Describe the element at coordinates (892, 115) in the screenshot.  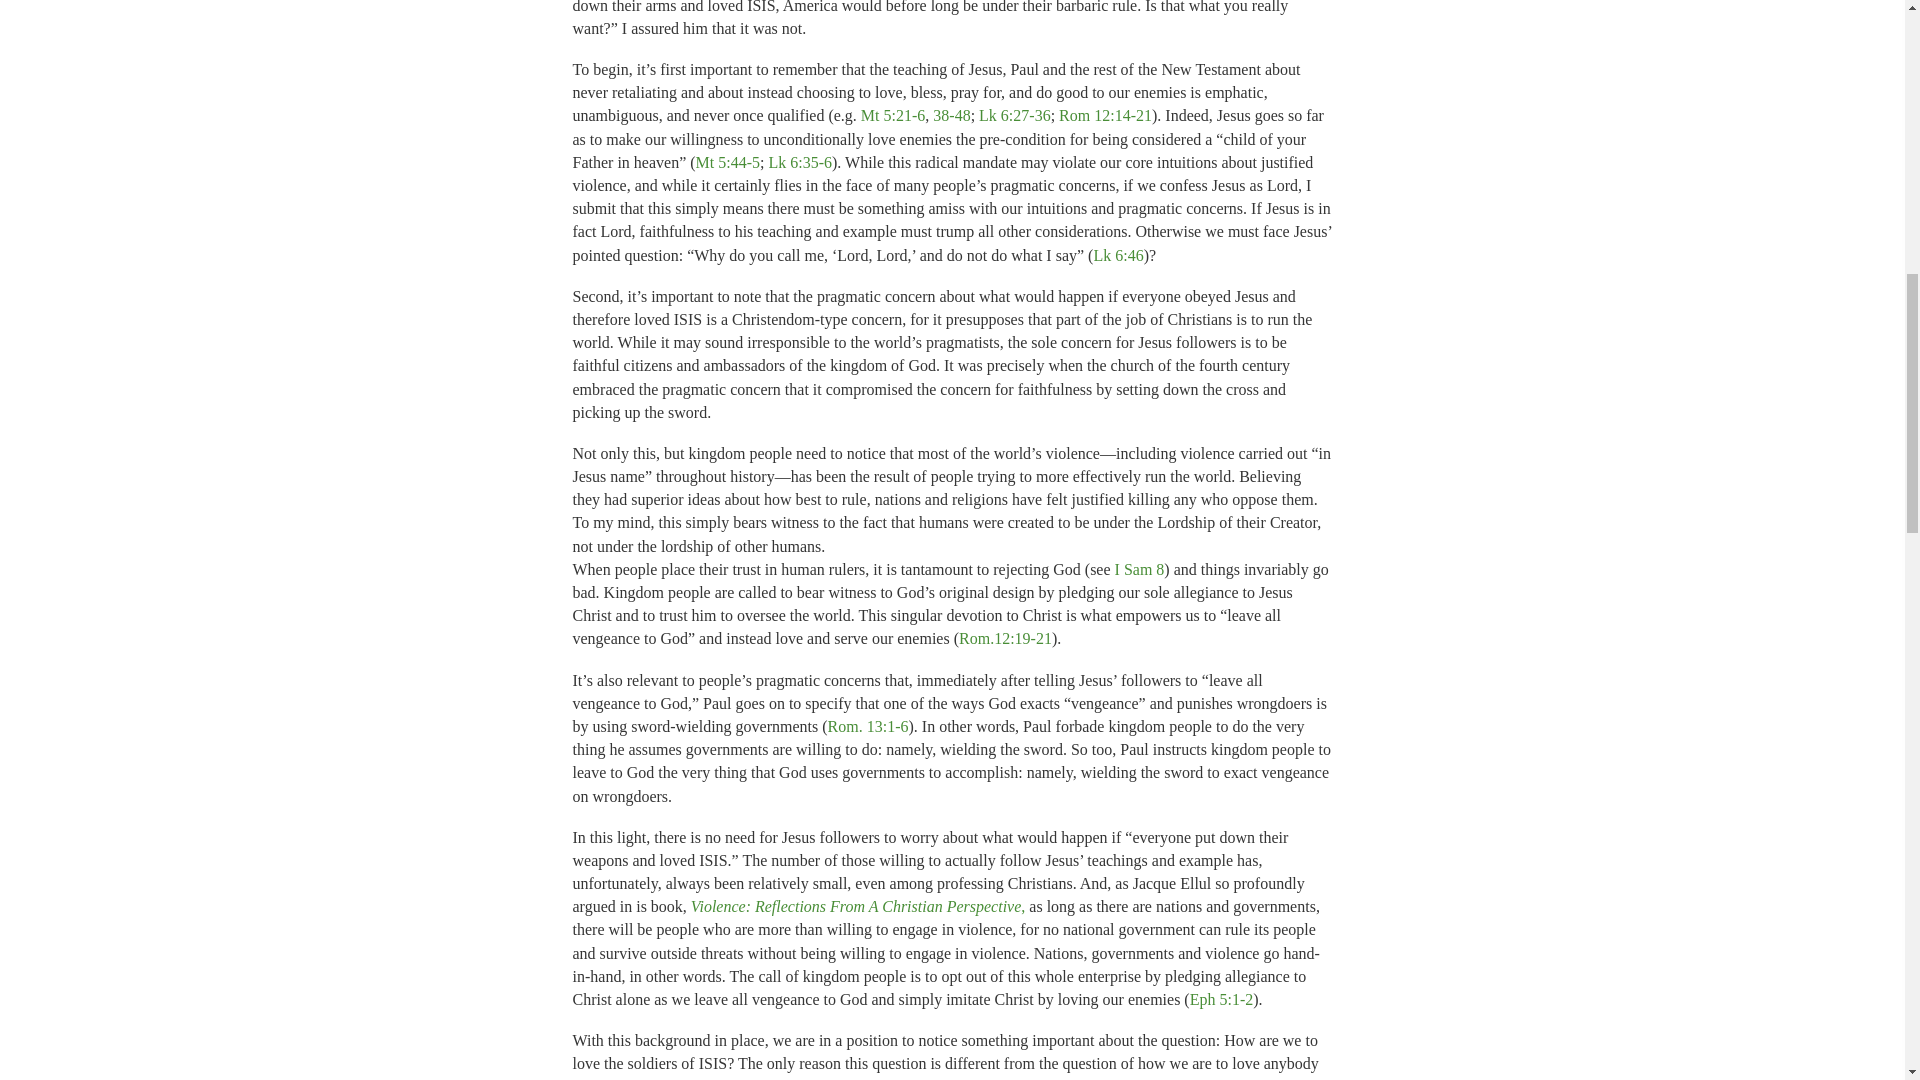
I see `Mt 5:21-6` at that location.